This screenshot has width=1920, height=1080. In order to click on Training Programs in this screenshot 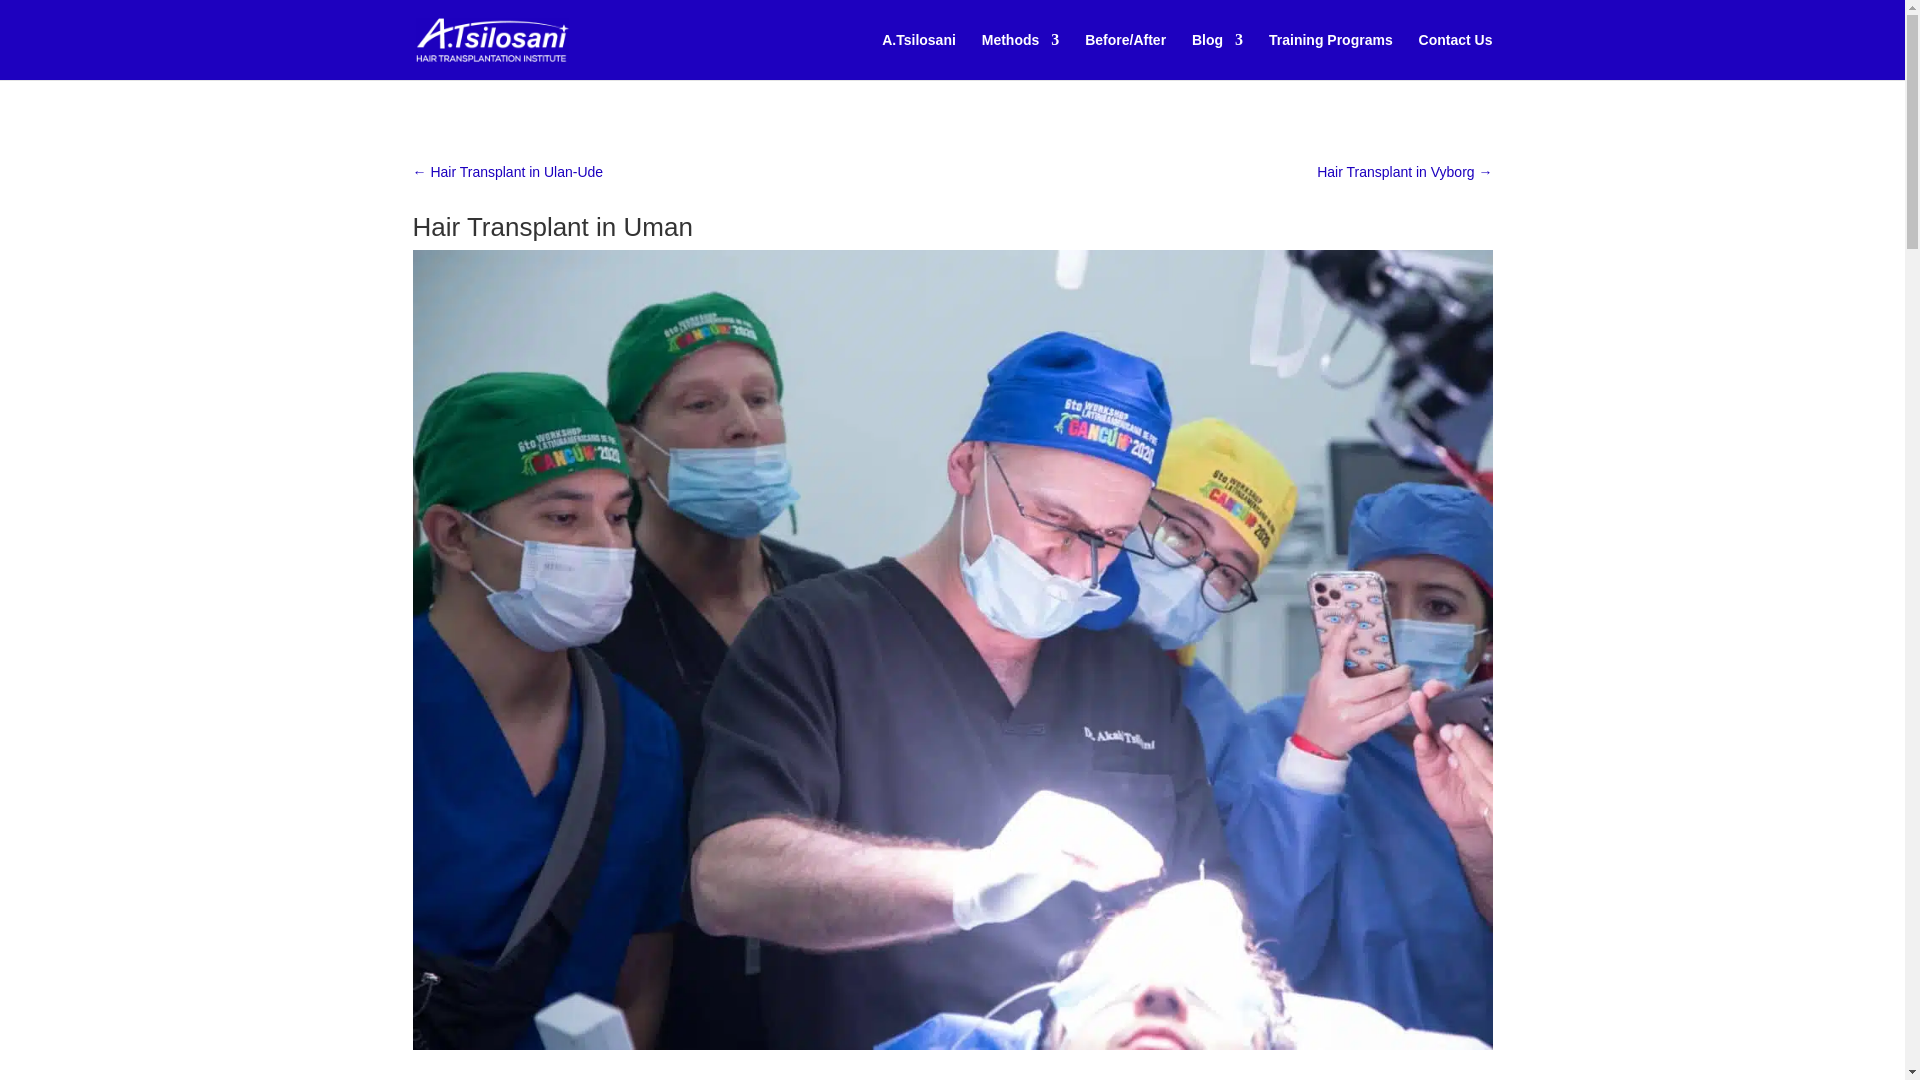, I will do `click(1331, 56)`.